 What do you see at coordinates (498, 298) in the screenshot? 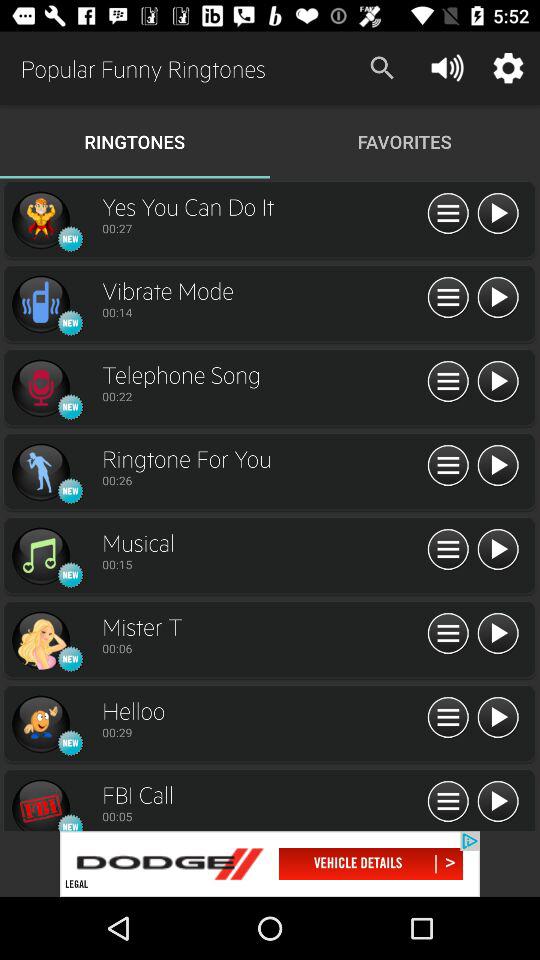
I see `play ringtone` at bounding box center [498, 298].